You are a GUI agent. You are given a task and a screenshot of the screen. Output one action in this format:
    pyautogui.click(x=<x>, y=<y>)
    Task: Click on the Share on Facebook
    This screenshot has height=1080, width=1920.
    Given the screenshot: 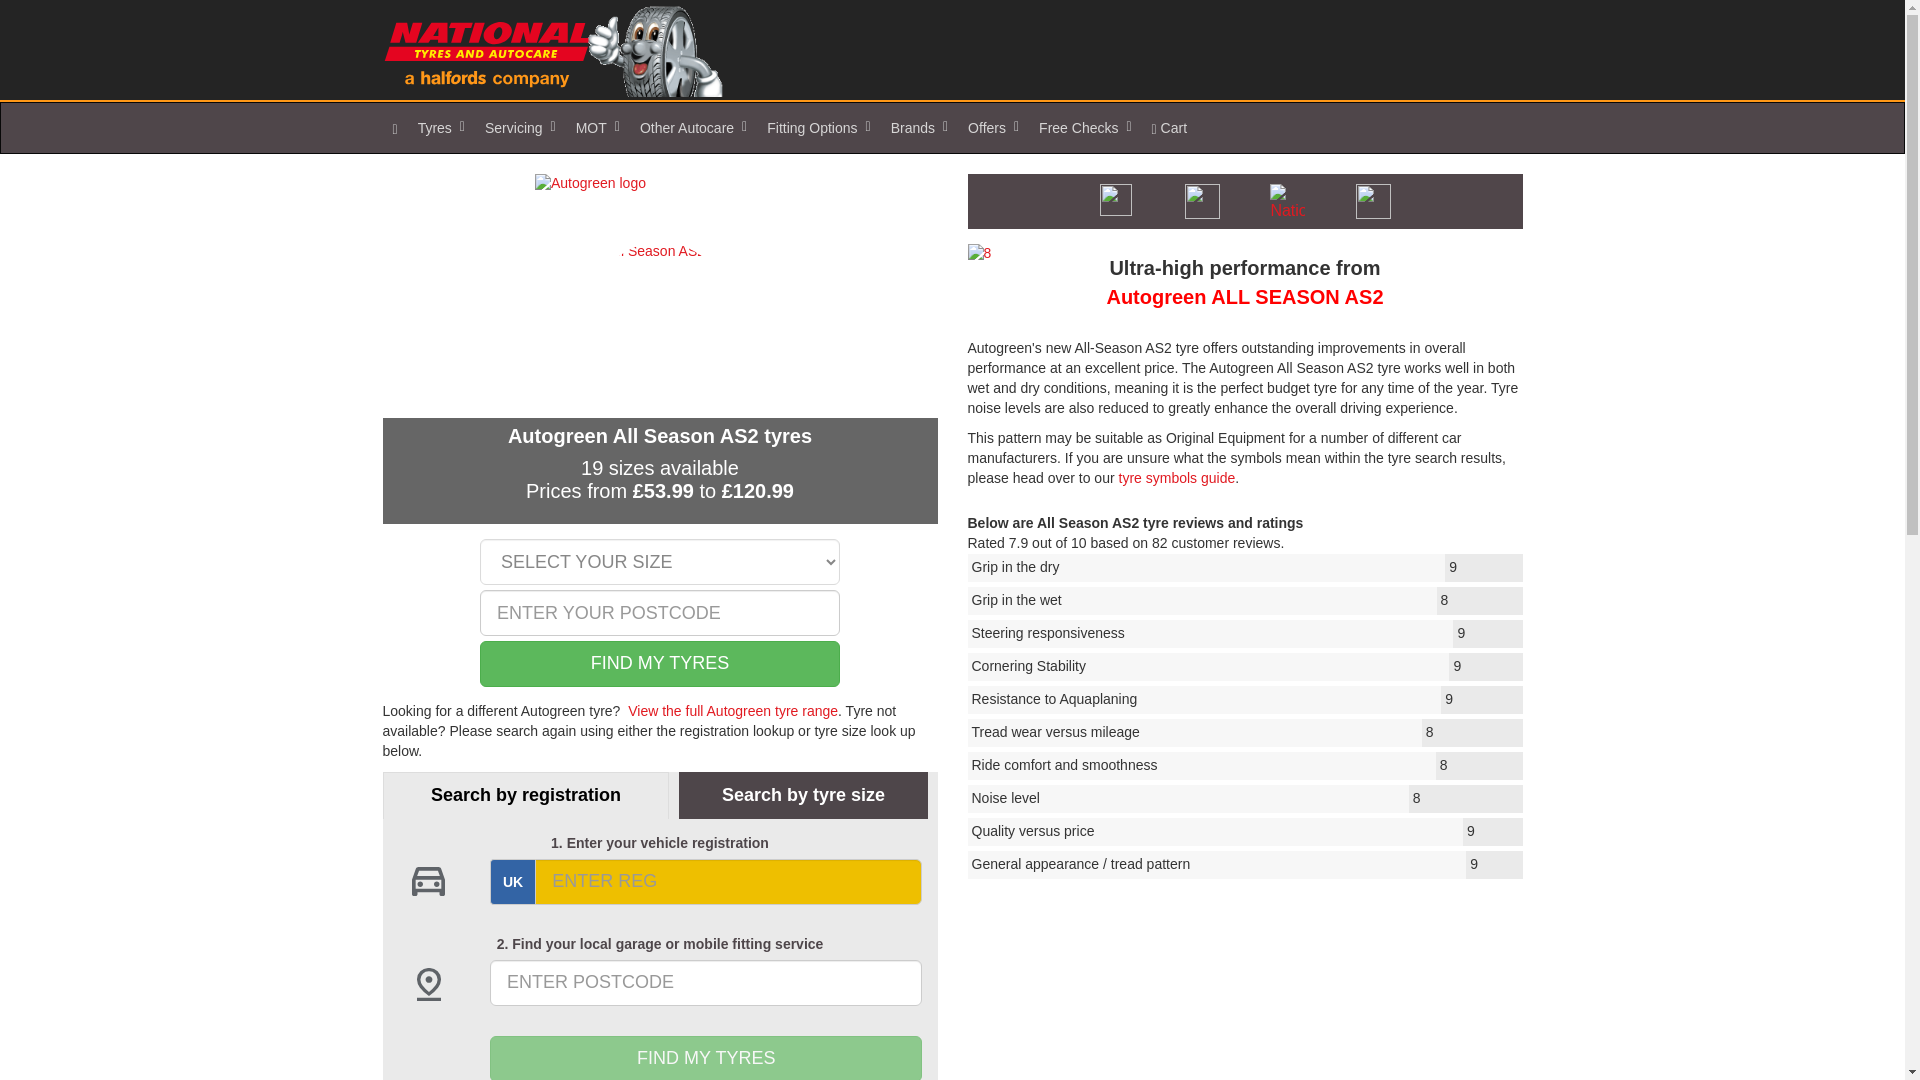 What is the action you would take?
    pyautogui.click(x=1287, y=201)
    